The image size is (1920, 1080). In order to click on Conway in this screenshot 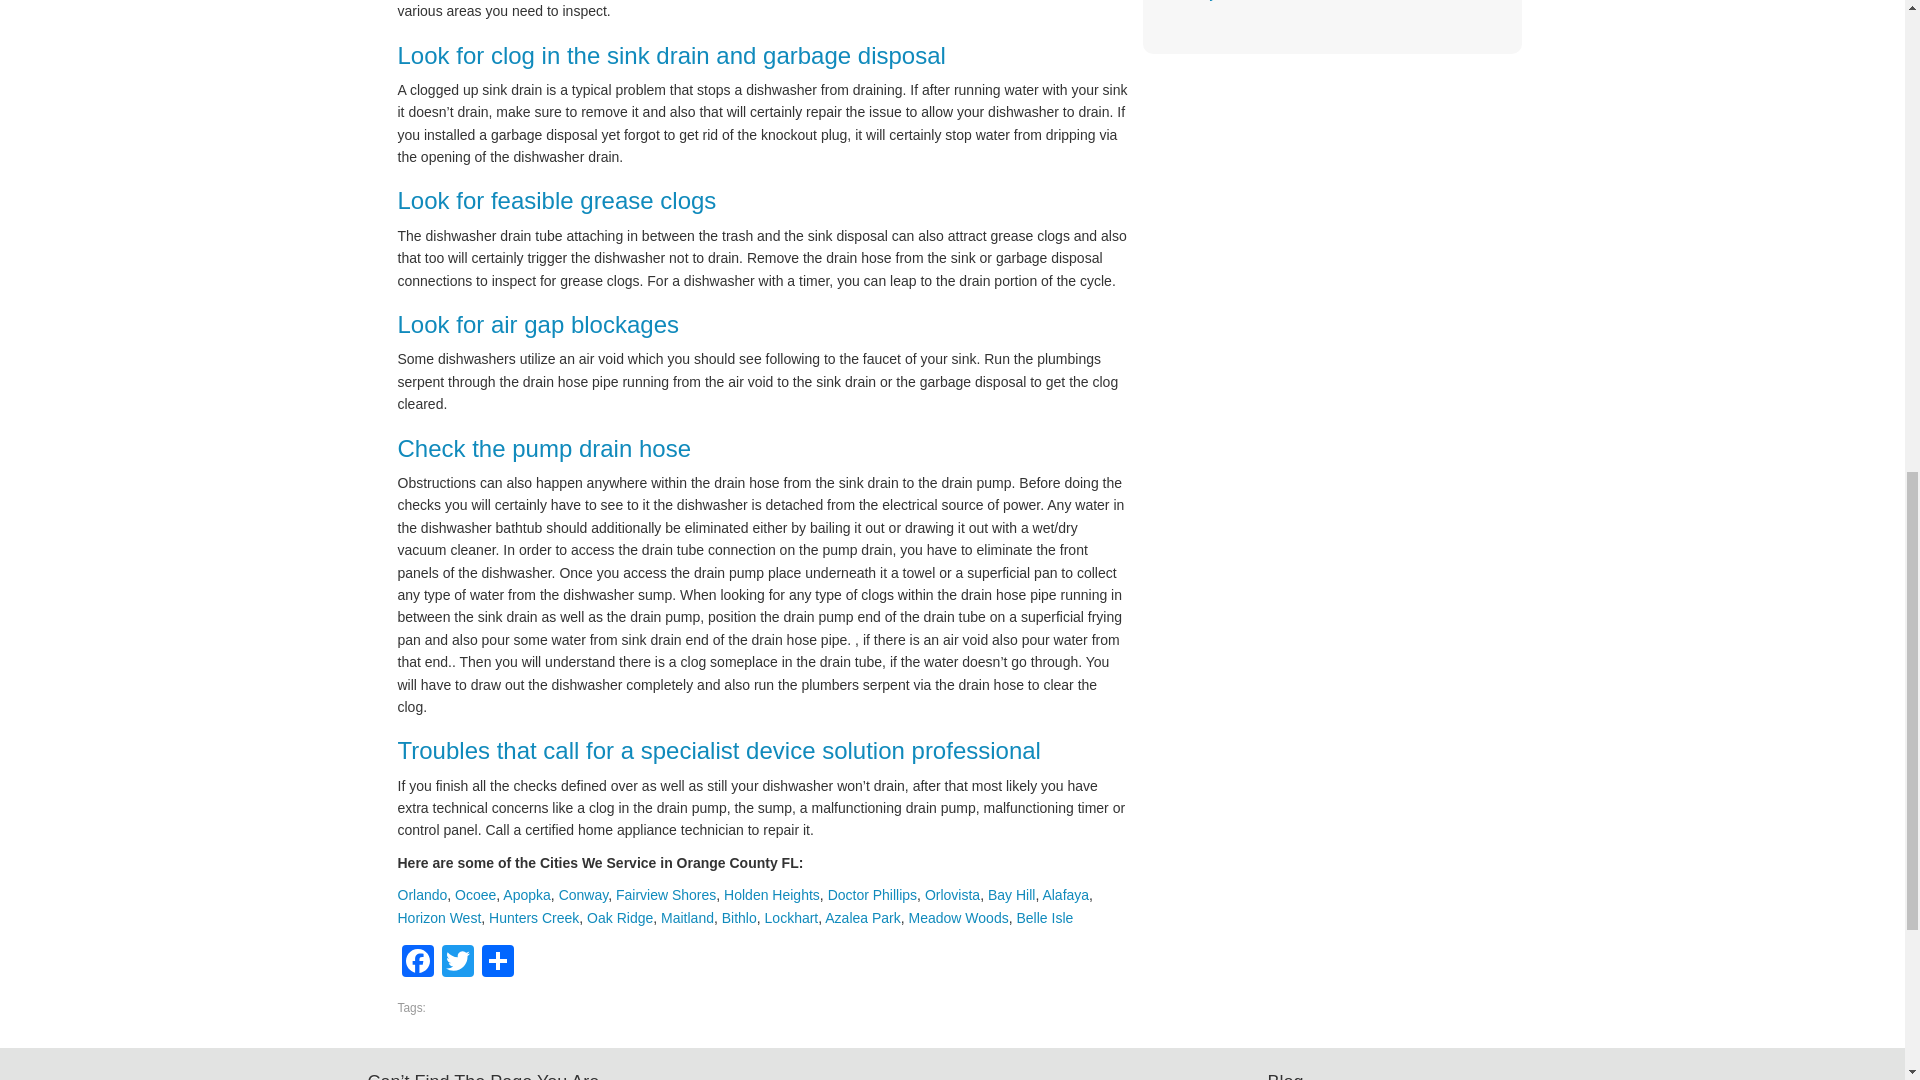, I will do `click(583, 894)`.